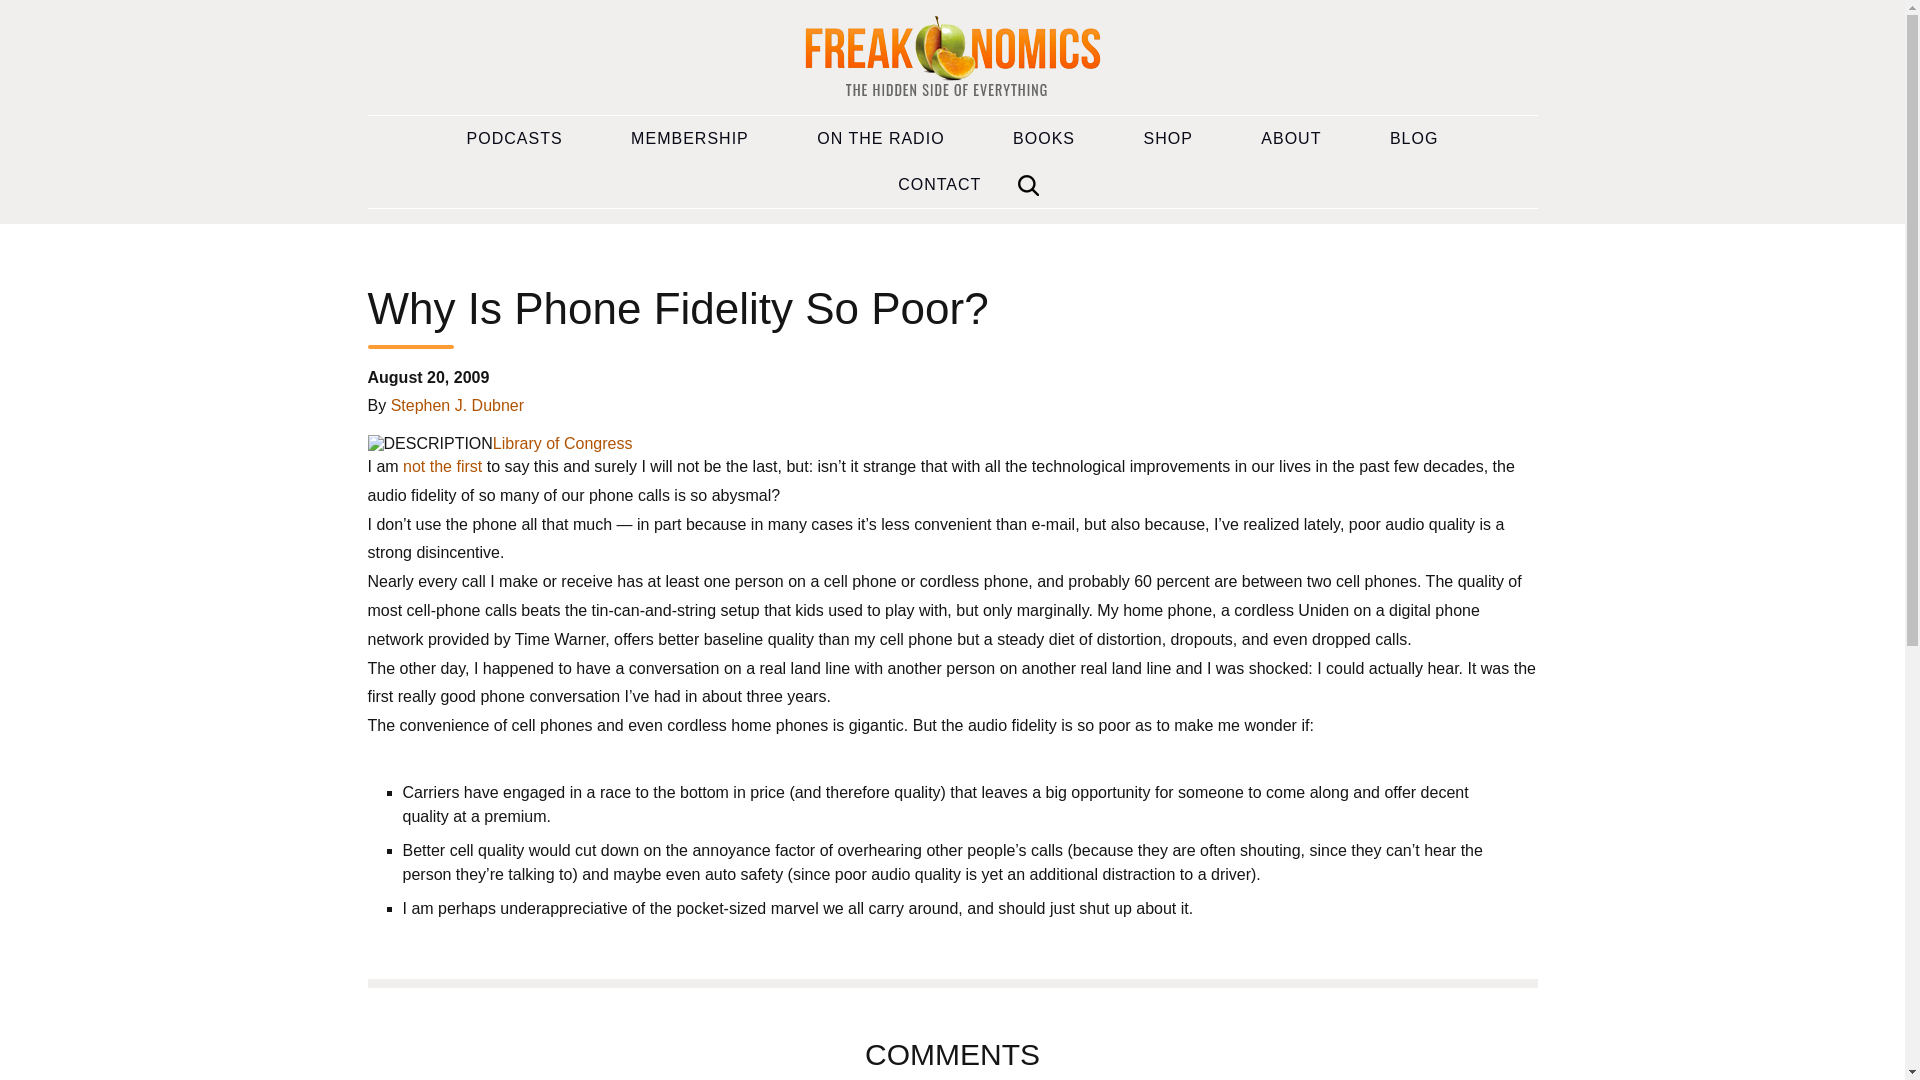 The width and height of the screenshot is (1920, 1080). What do you see at coordinates (468, 466) in the screenshot?
I see `first` at bounding box center [468, 466].